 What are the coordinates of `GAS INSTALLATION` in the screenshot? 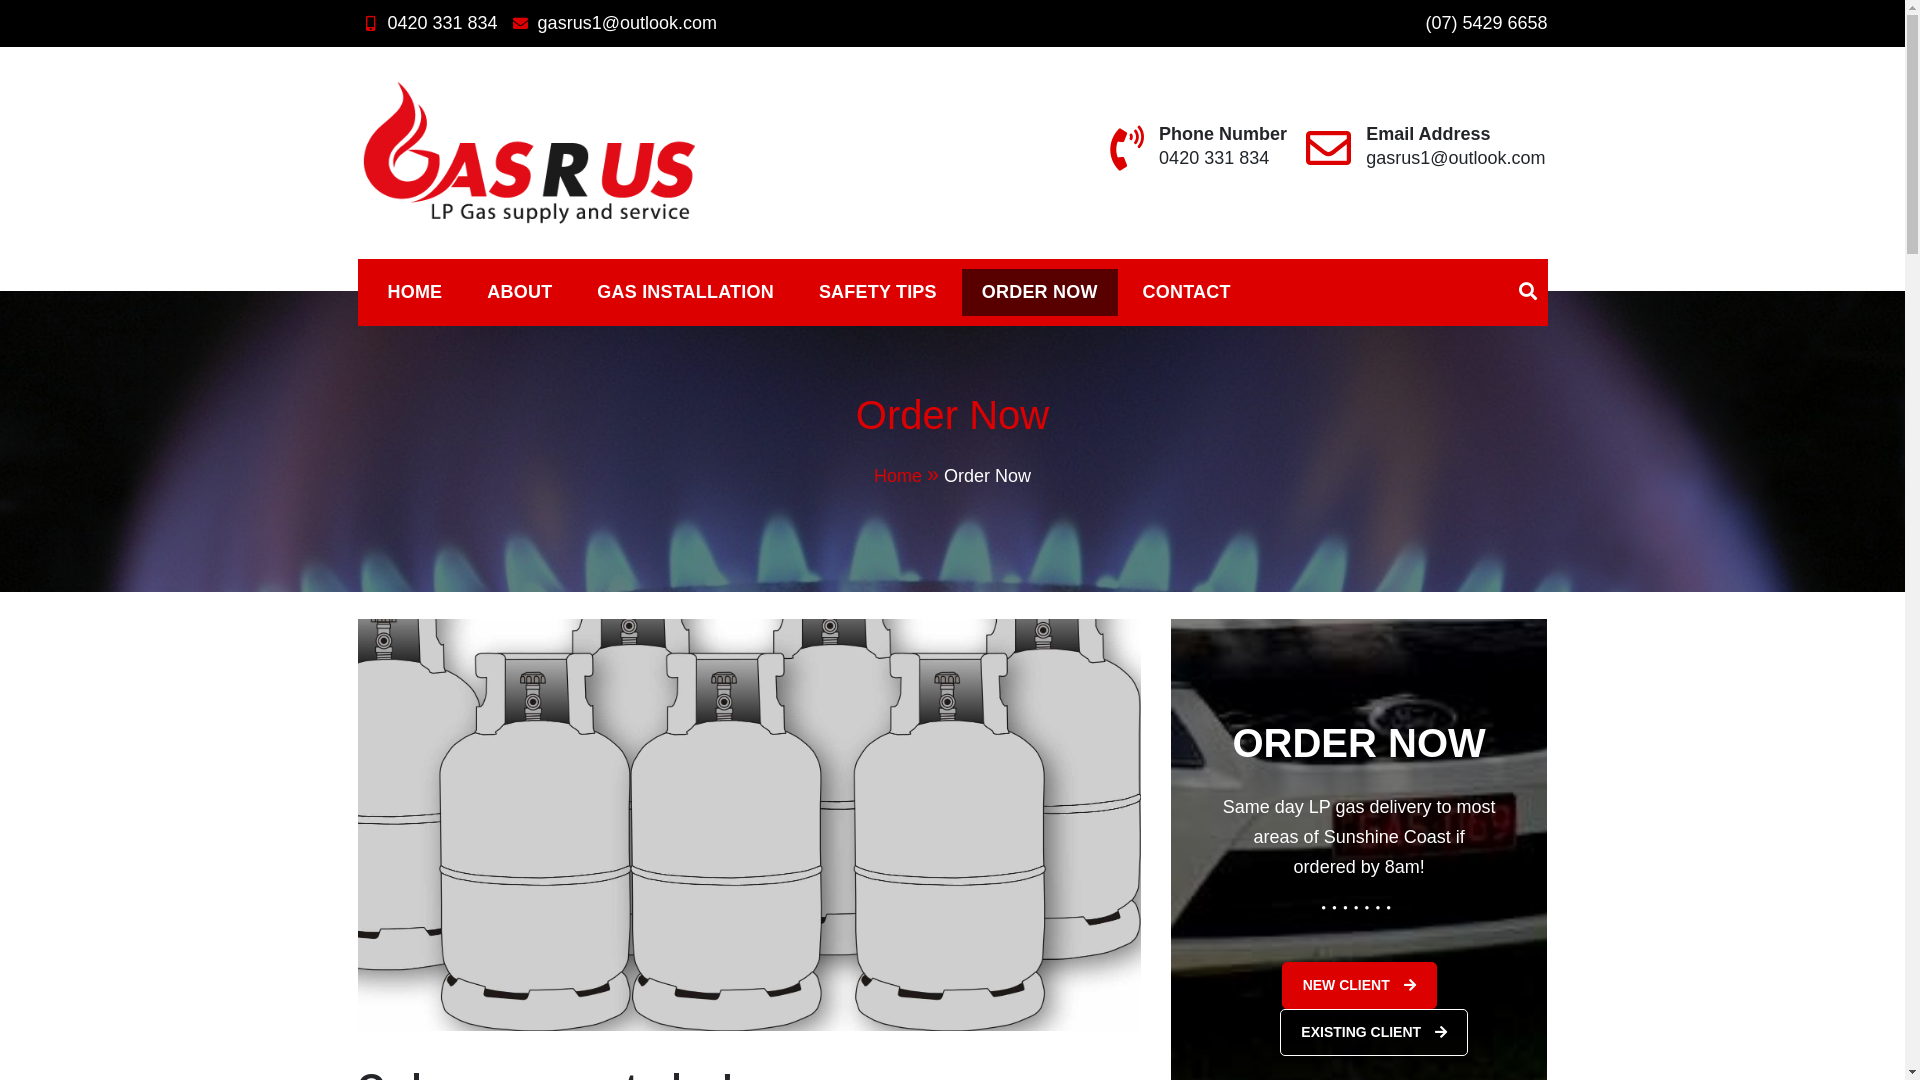 It's located at (686, 292).